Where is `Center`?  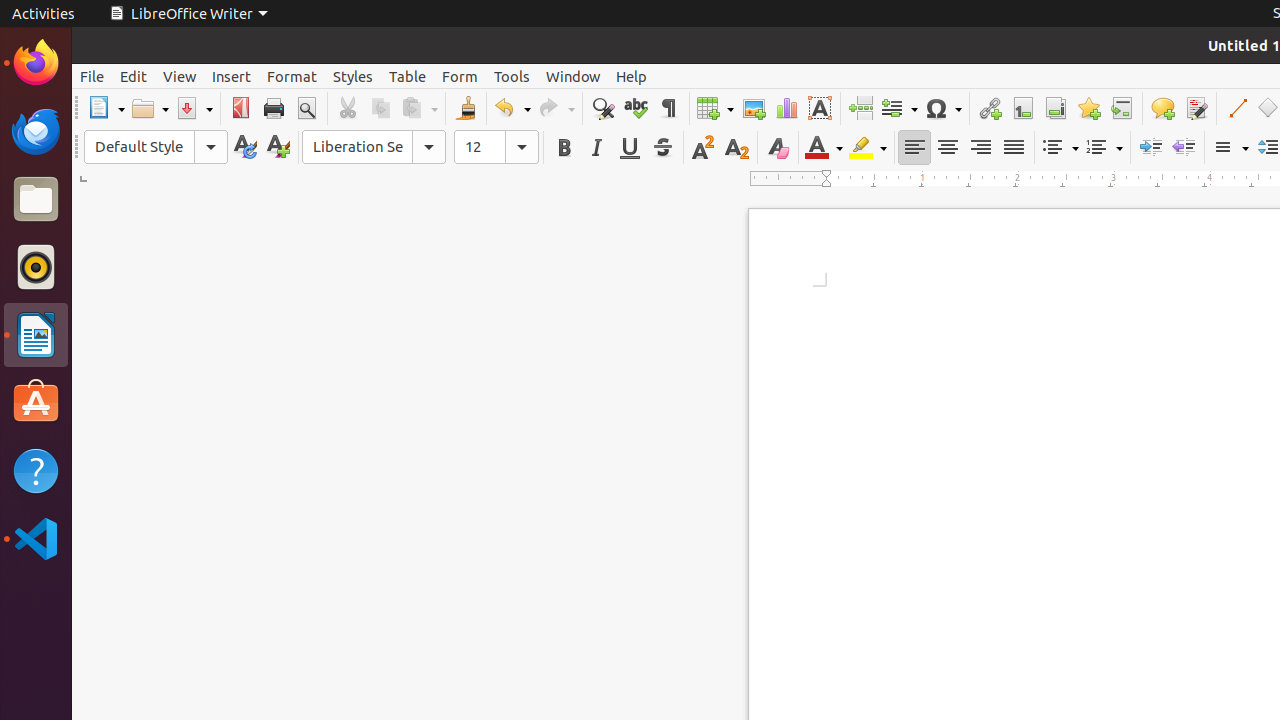 Center is located at coordinates (948, 148).